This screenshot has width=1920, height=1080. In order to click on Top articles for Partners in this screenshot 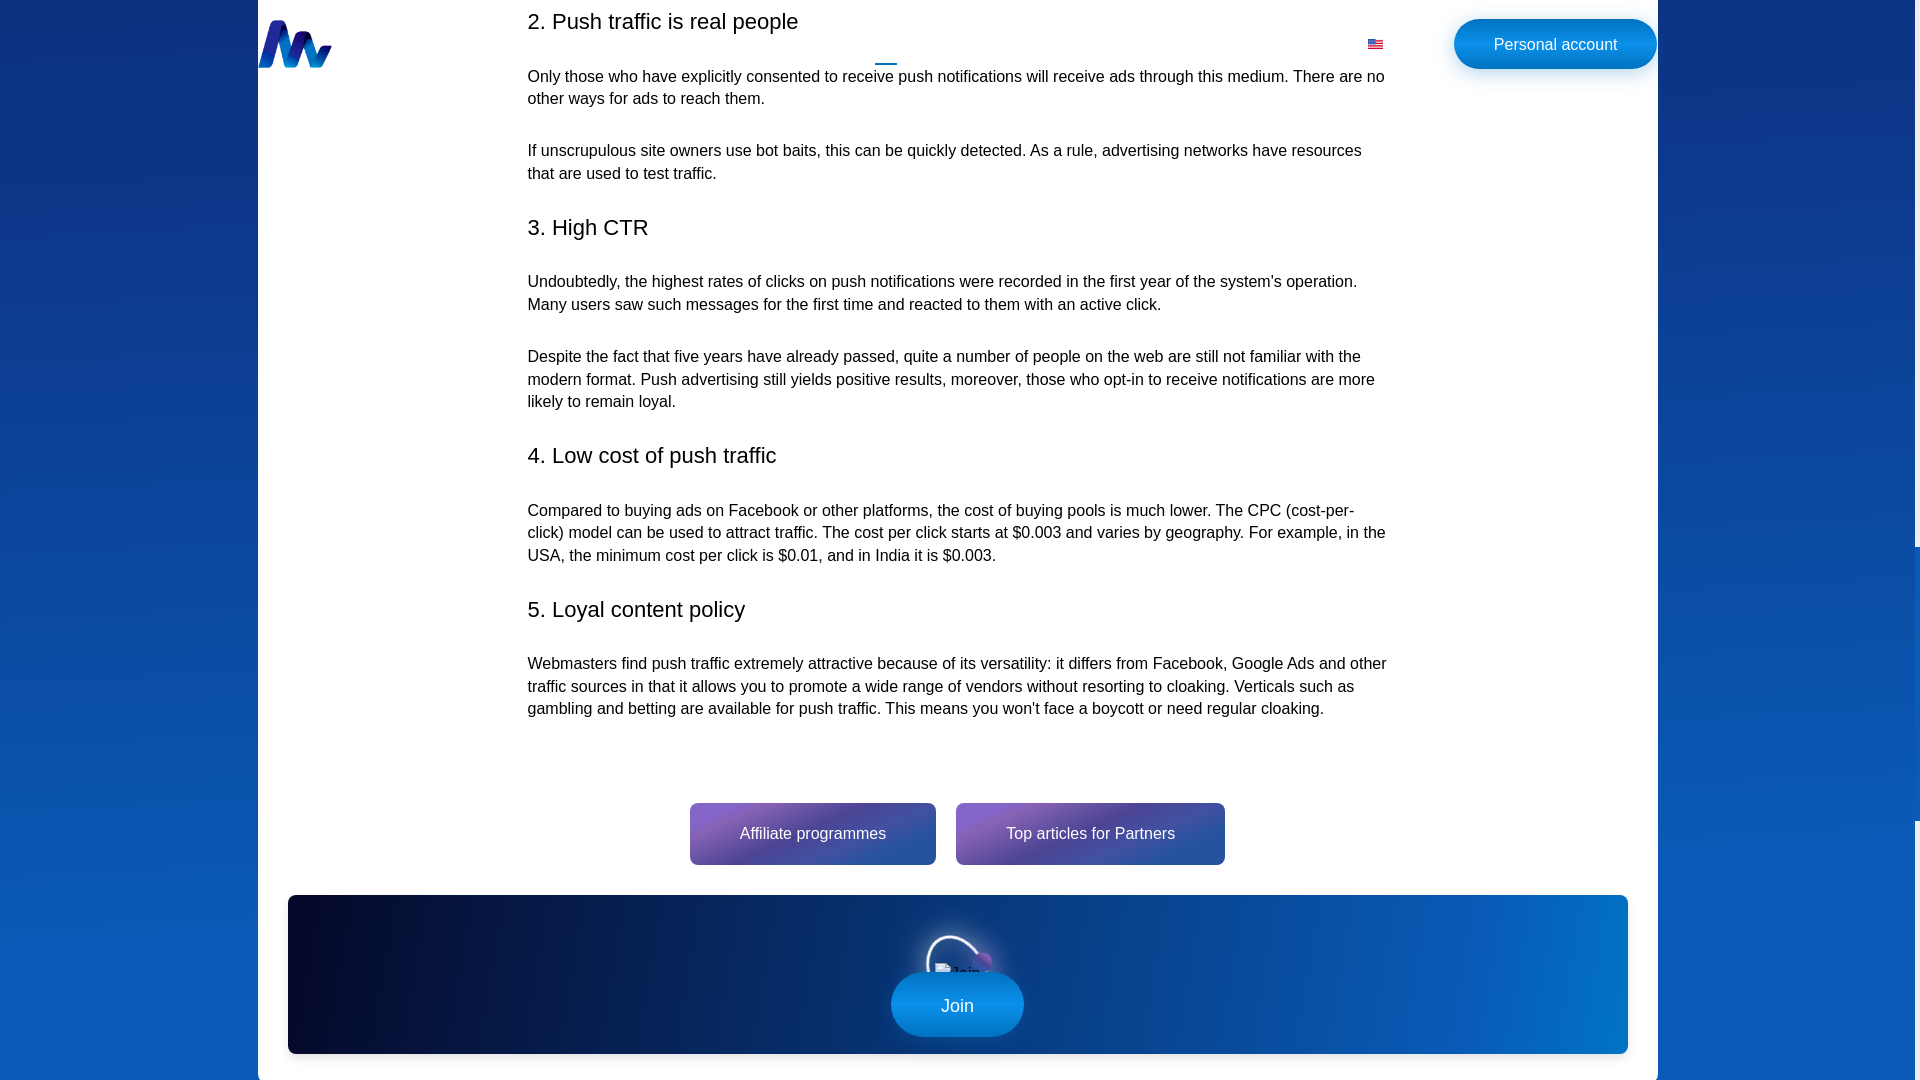, I will do `click(1090, 834)`.